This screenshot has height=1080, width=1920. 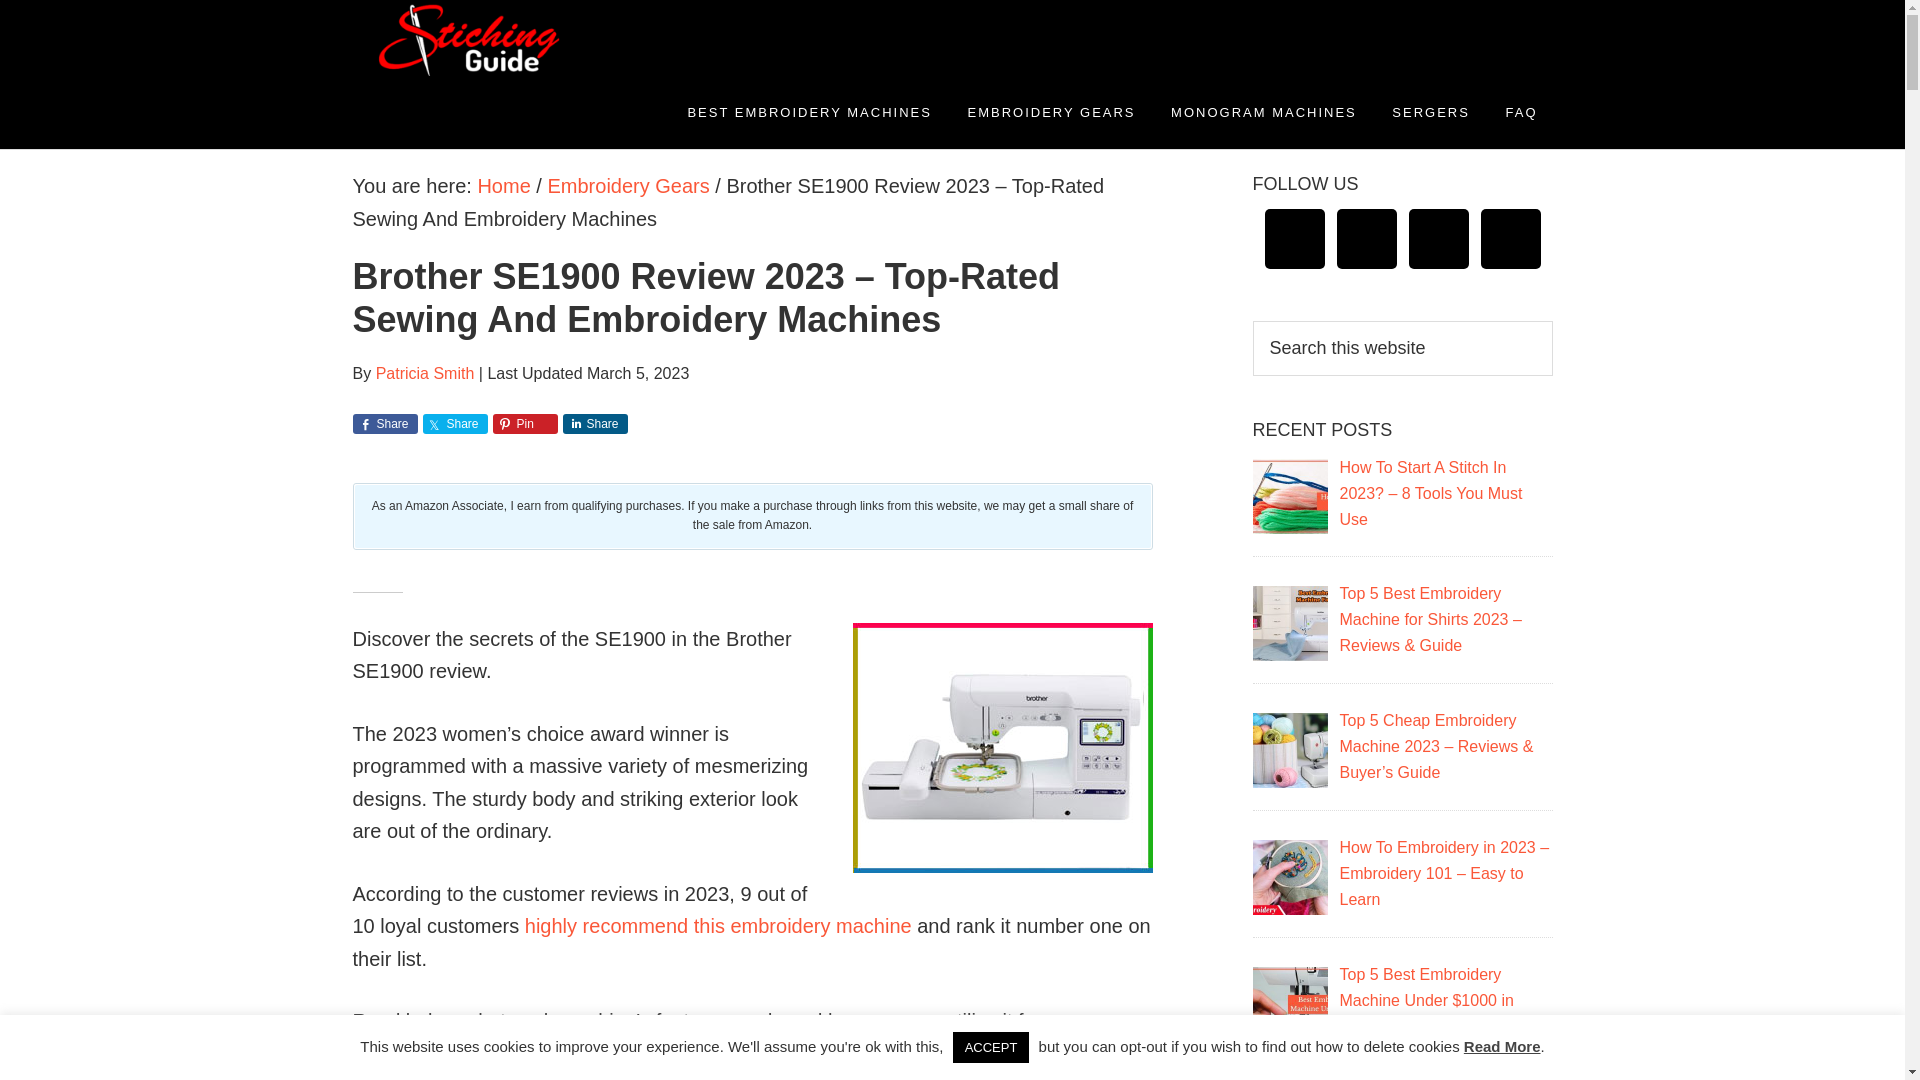 What do you see at coordinates (1264, 112) in the screenshot?
I see `MONOGRAM MACHINES` at bounding box center [1264, 112].